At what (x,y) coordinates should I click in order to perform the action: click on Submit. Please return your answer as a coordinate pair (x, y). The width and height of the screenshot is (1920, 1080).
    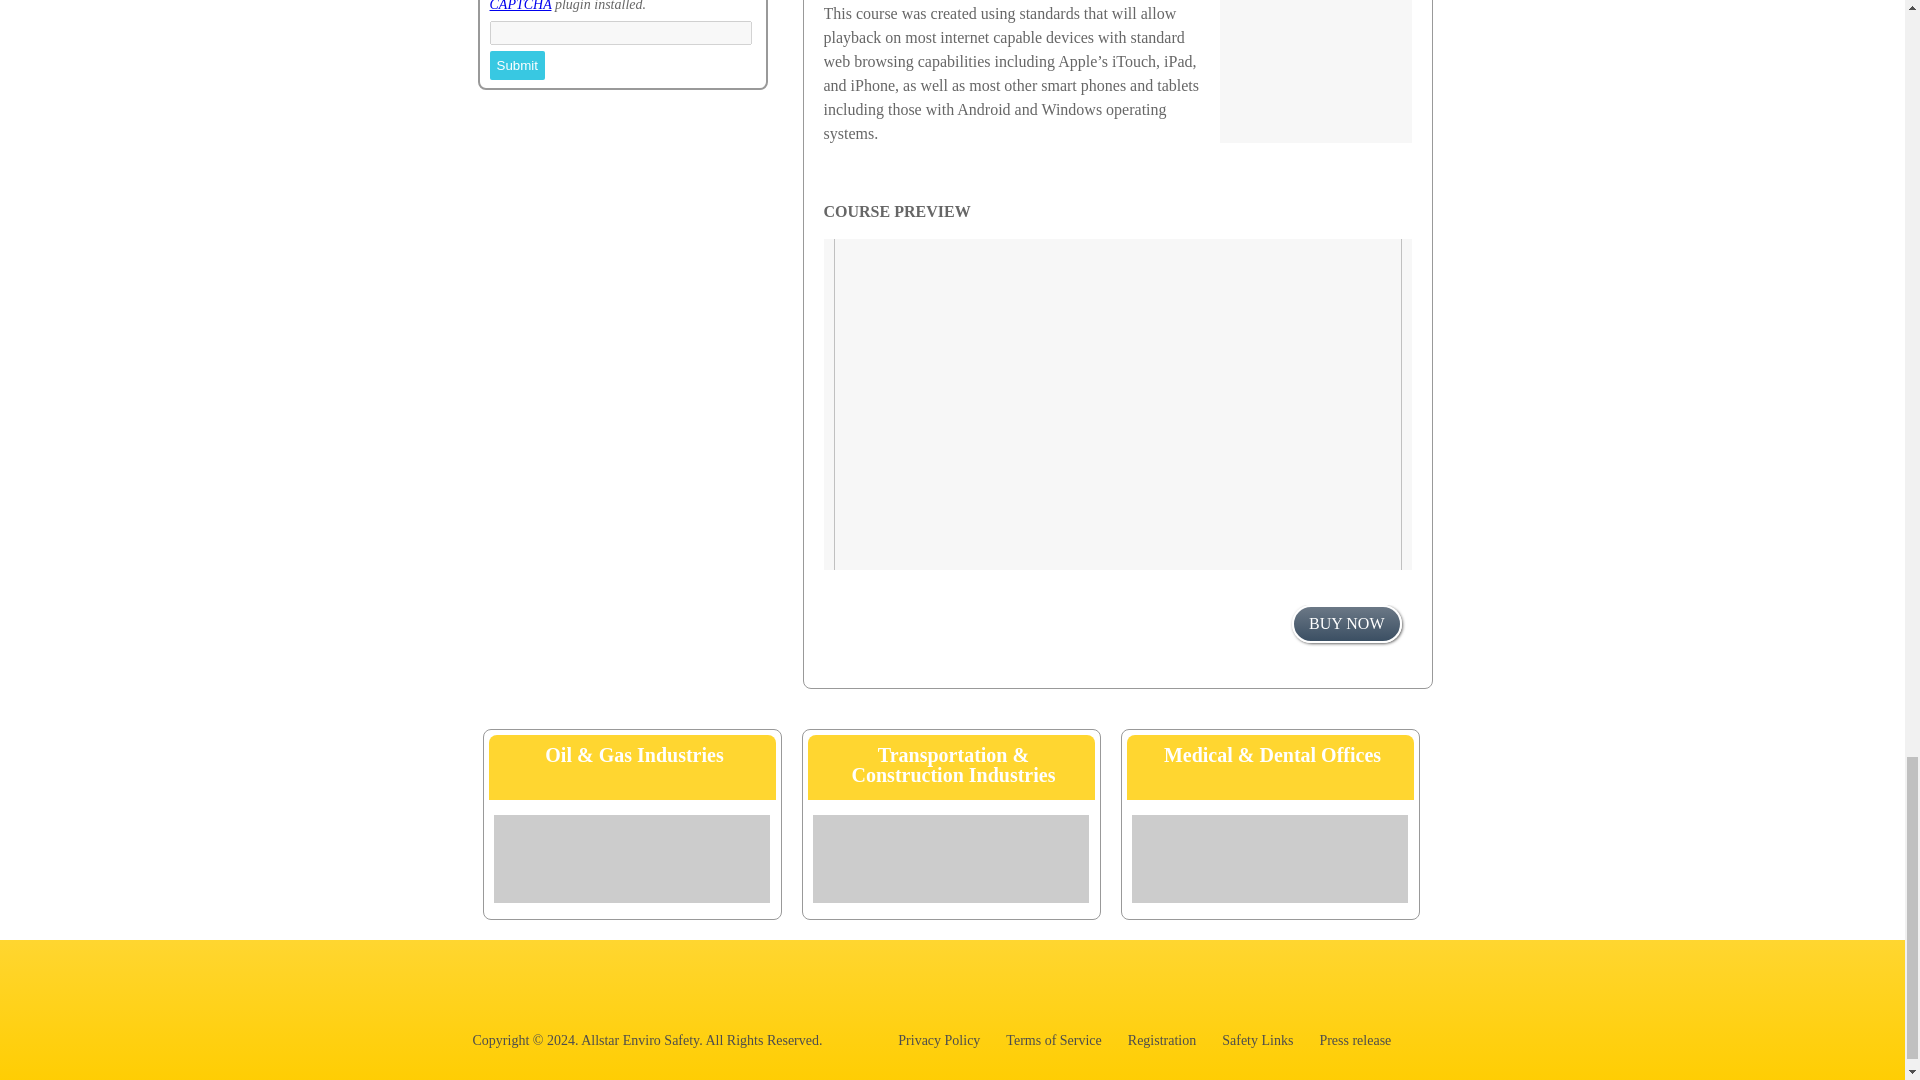
    Looking at the image, I should click on (517, 64).